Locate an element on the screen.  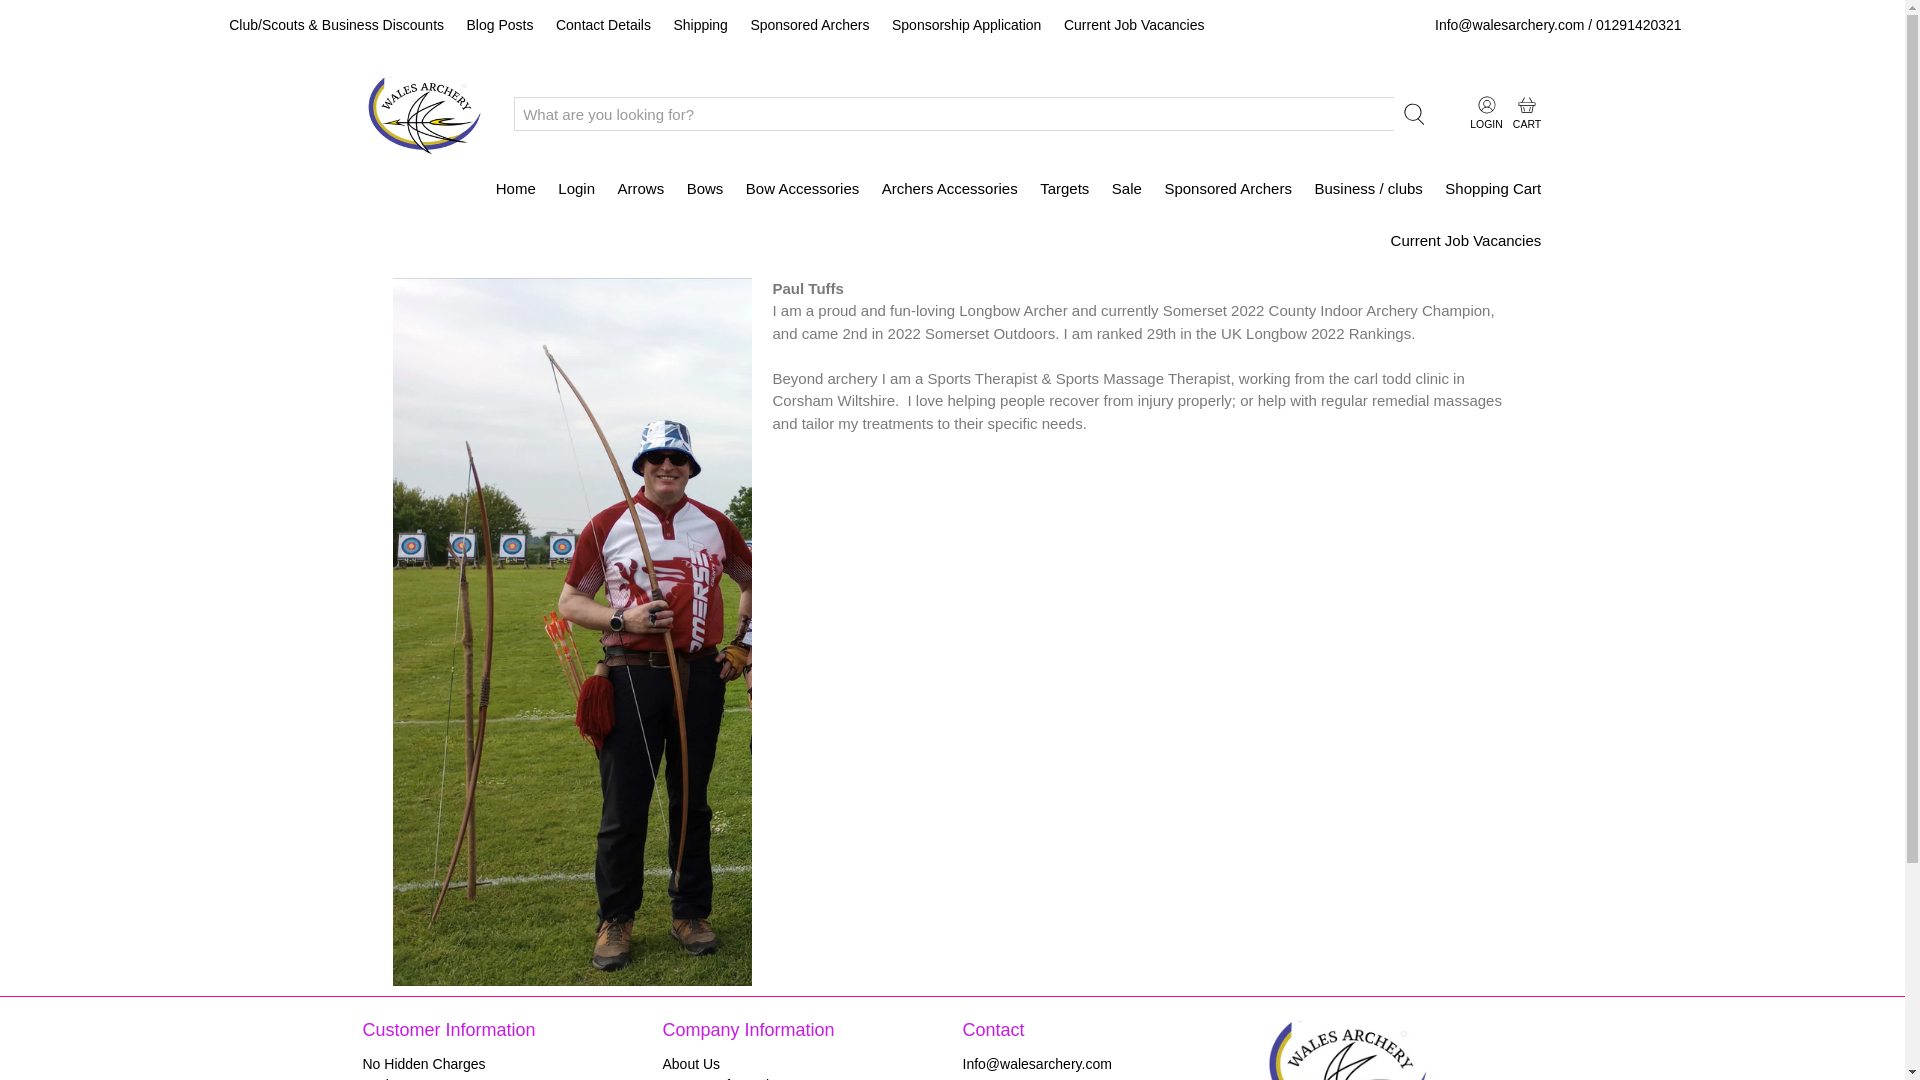
Shipping is located at coordinates (700, 25).